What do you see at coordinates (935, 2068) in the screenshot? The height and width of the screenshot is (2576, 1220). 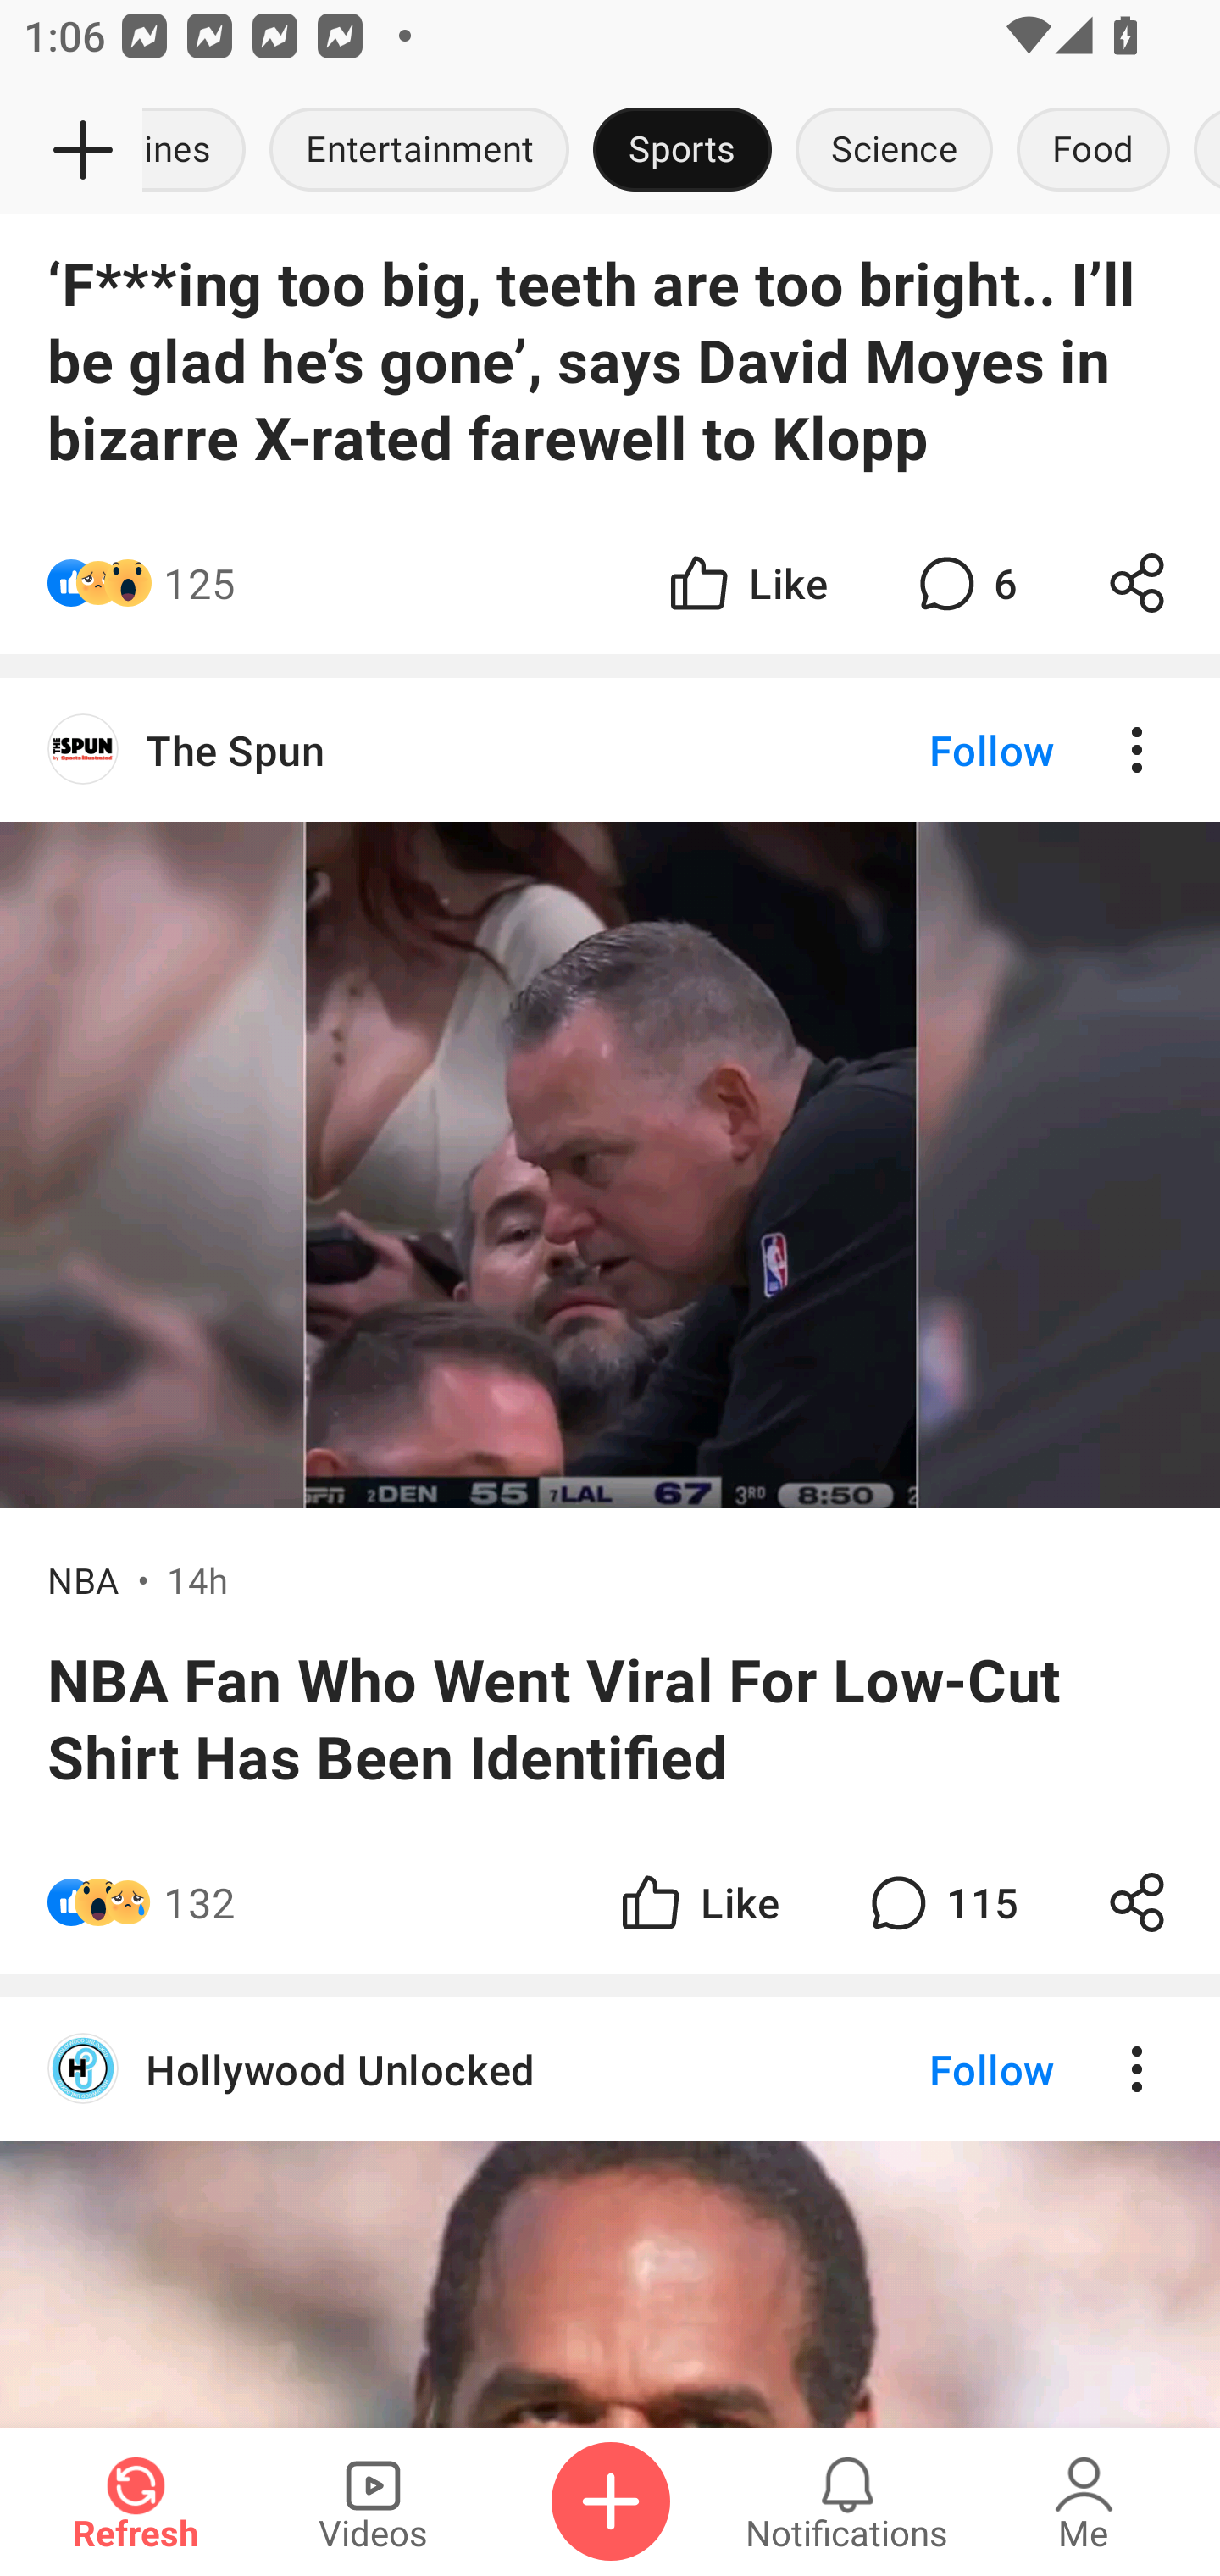 I see `Follow` at bounding box center [935, 2068].